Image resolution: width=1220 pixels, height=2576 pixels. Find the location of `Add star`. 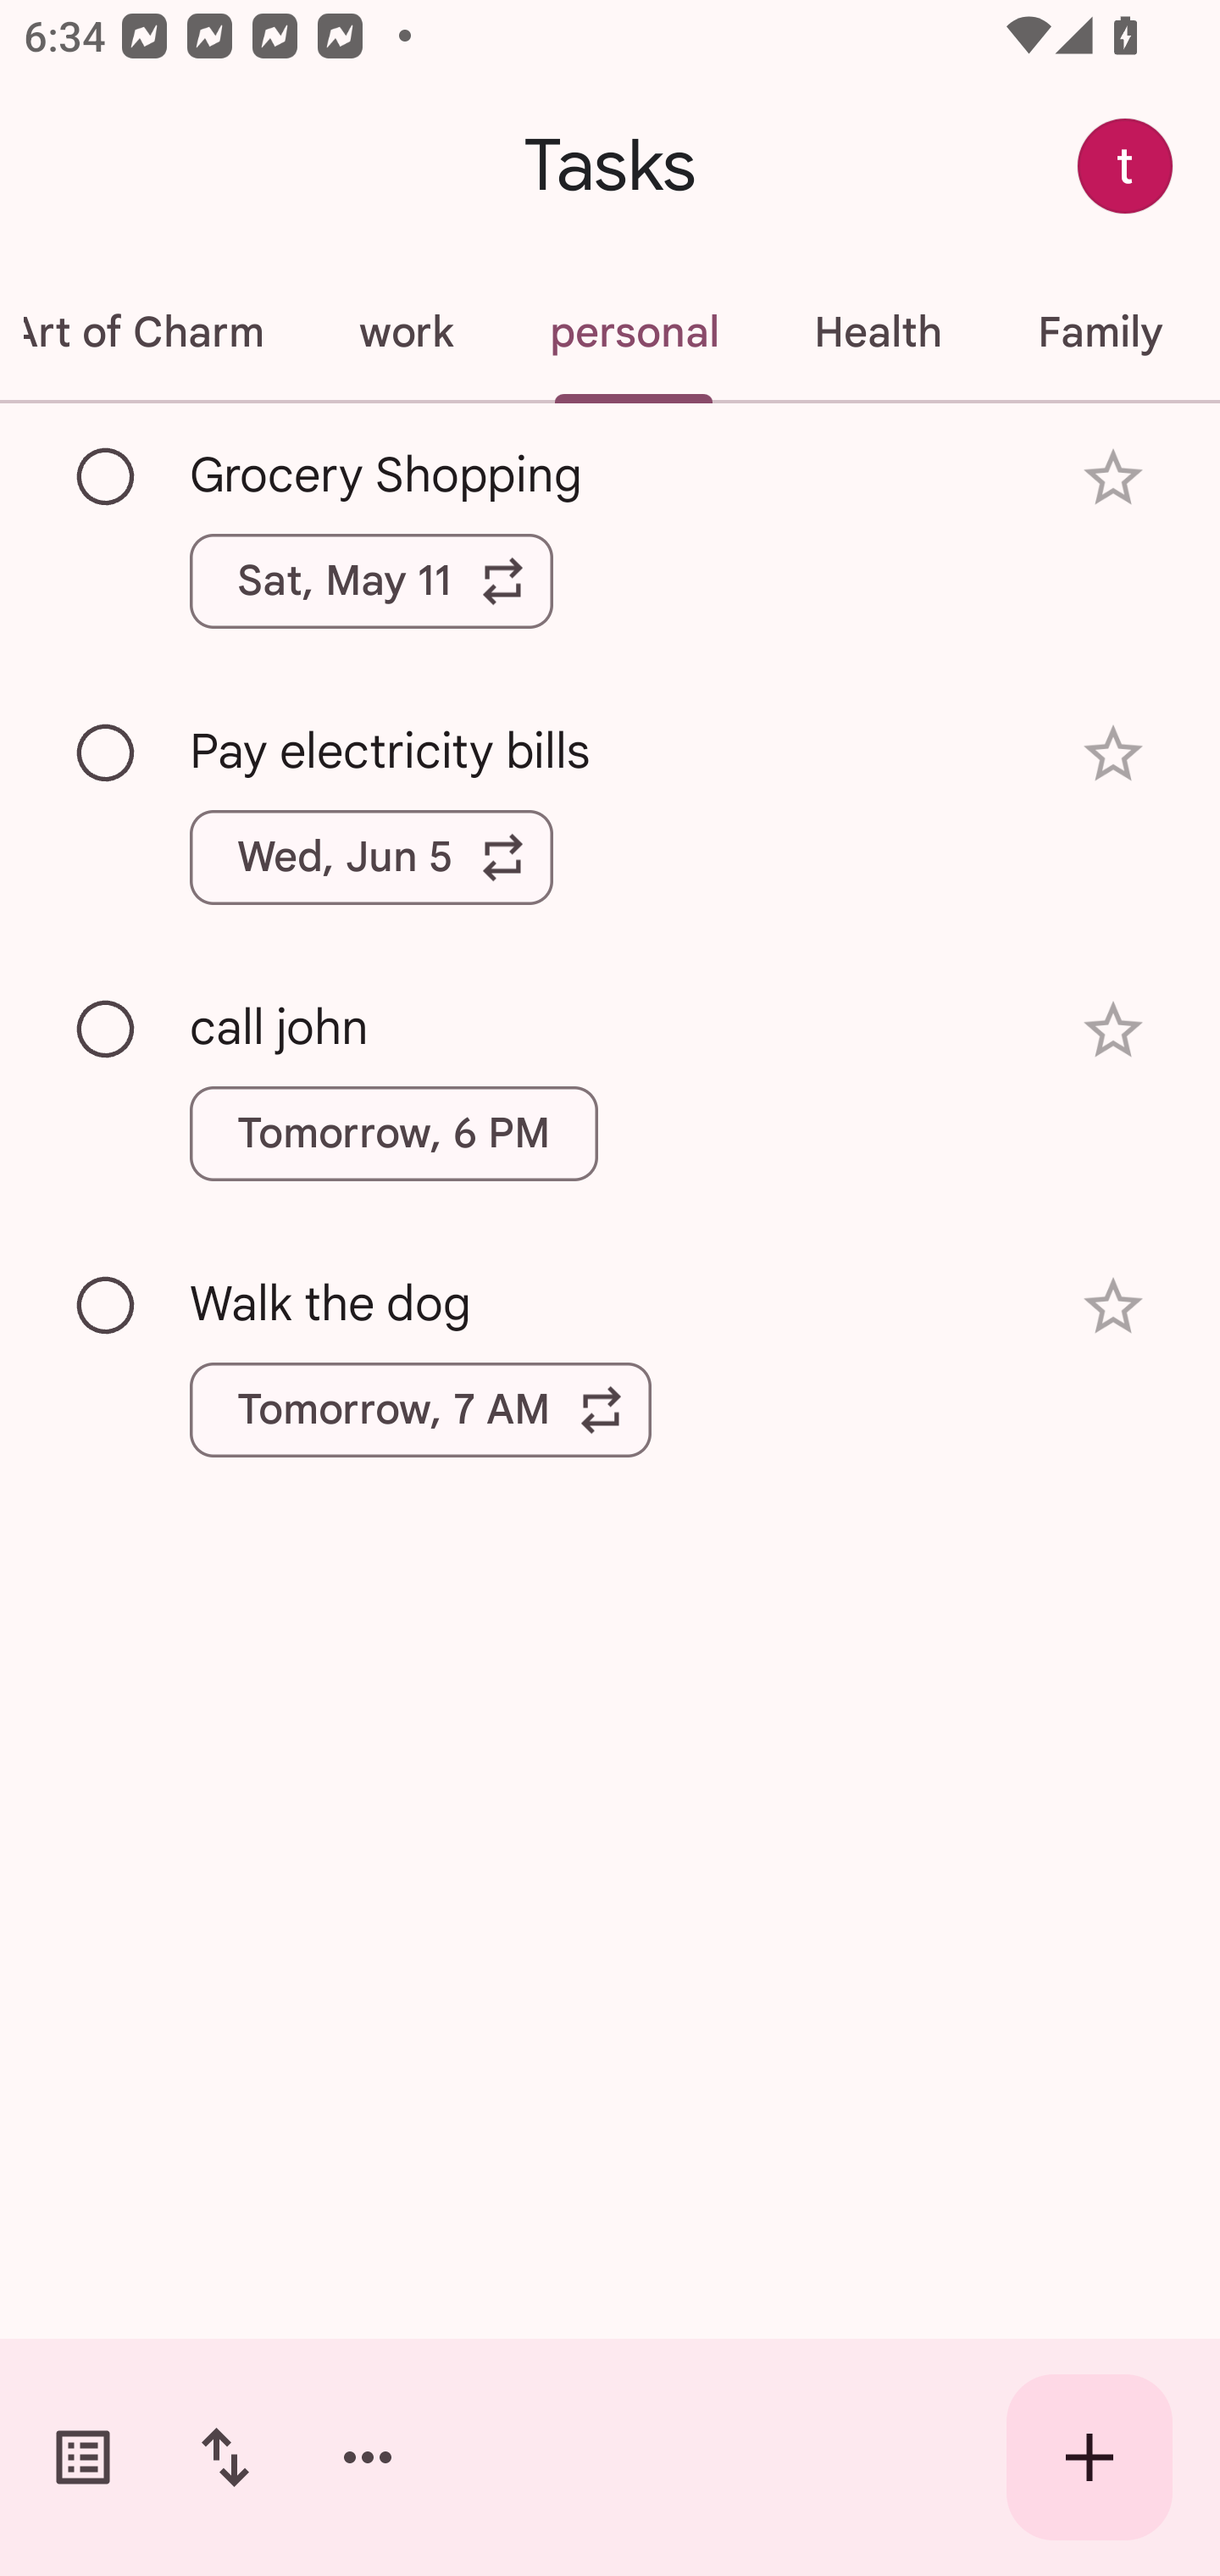

Add star is located at coordinates (1113, 752).